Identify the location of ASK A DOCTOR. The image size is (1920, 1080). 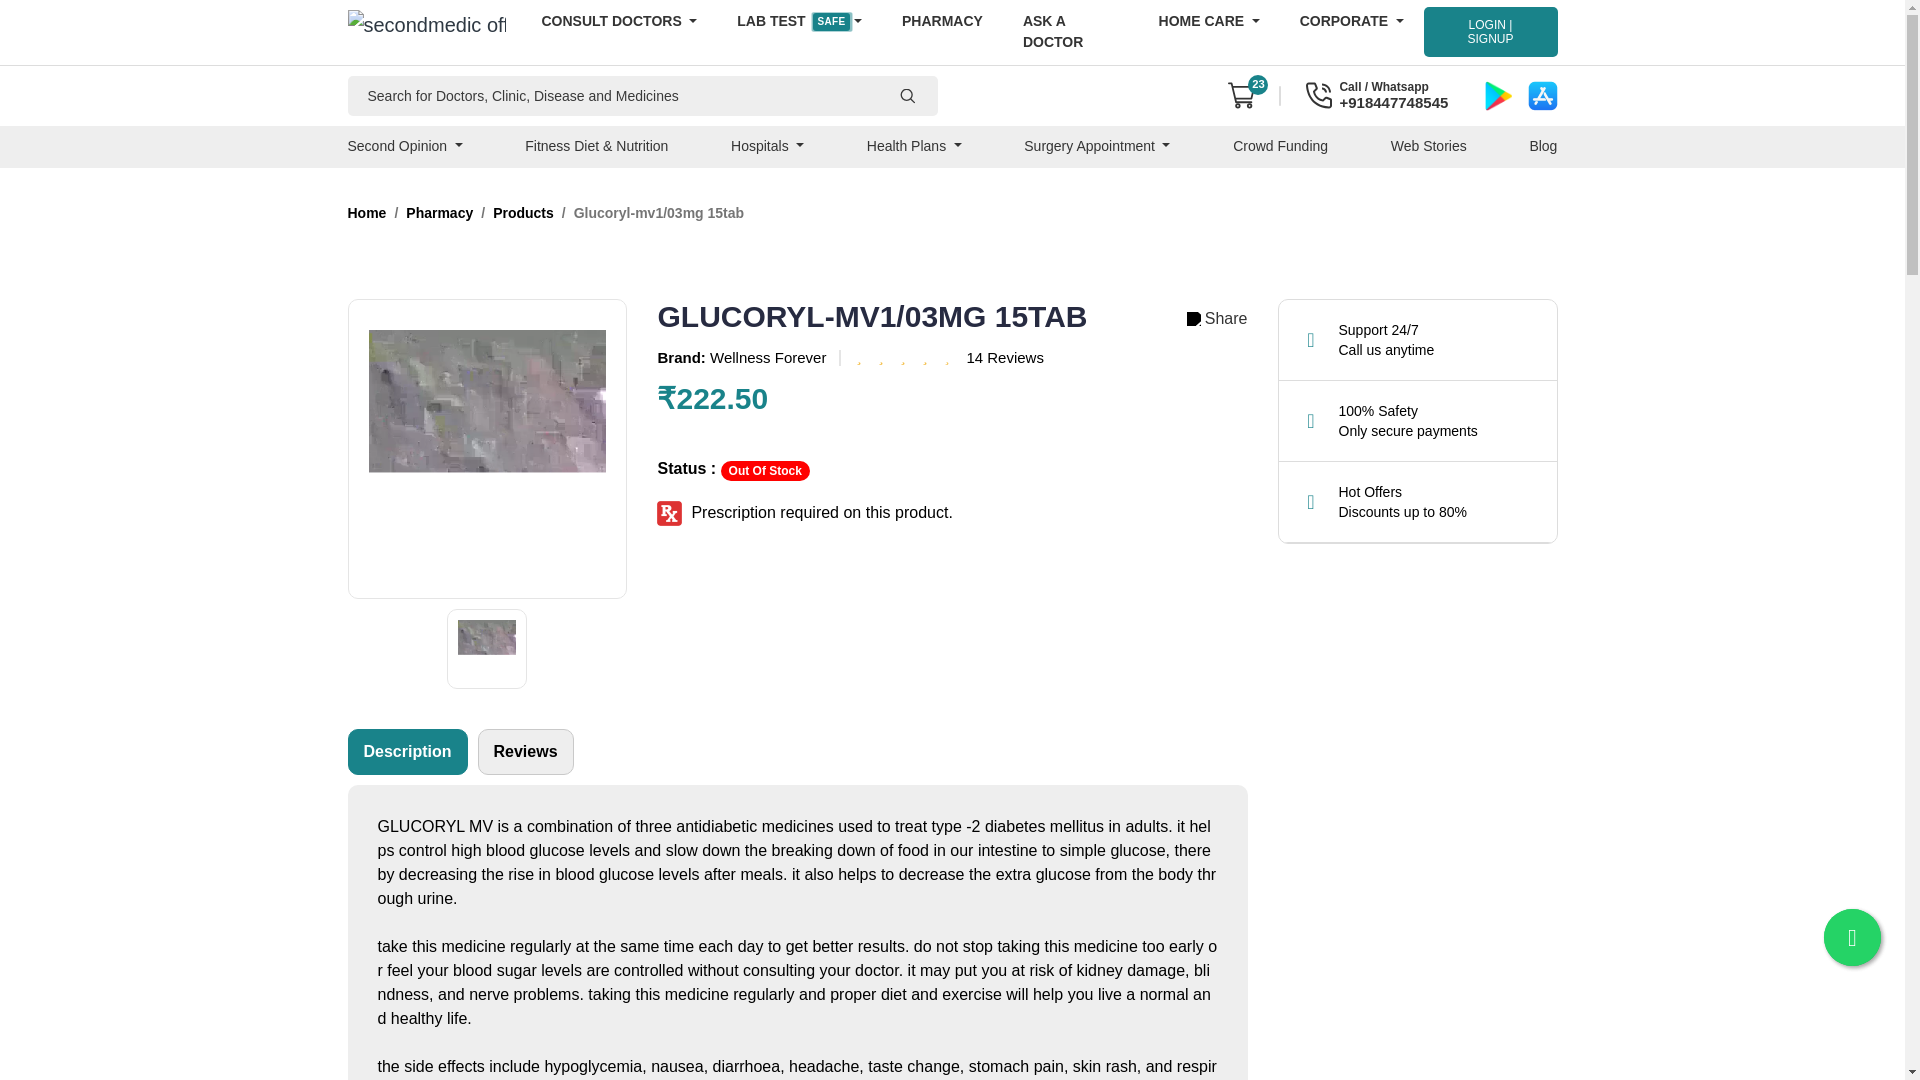
(1070, 32).